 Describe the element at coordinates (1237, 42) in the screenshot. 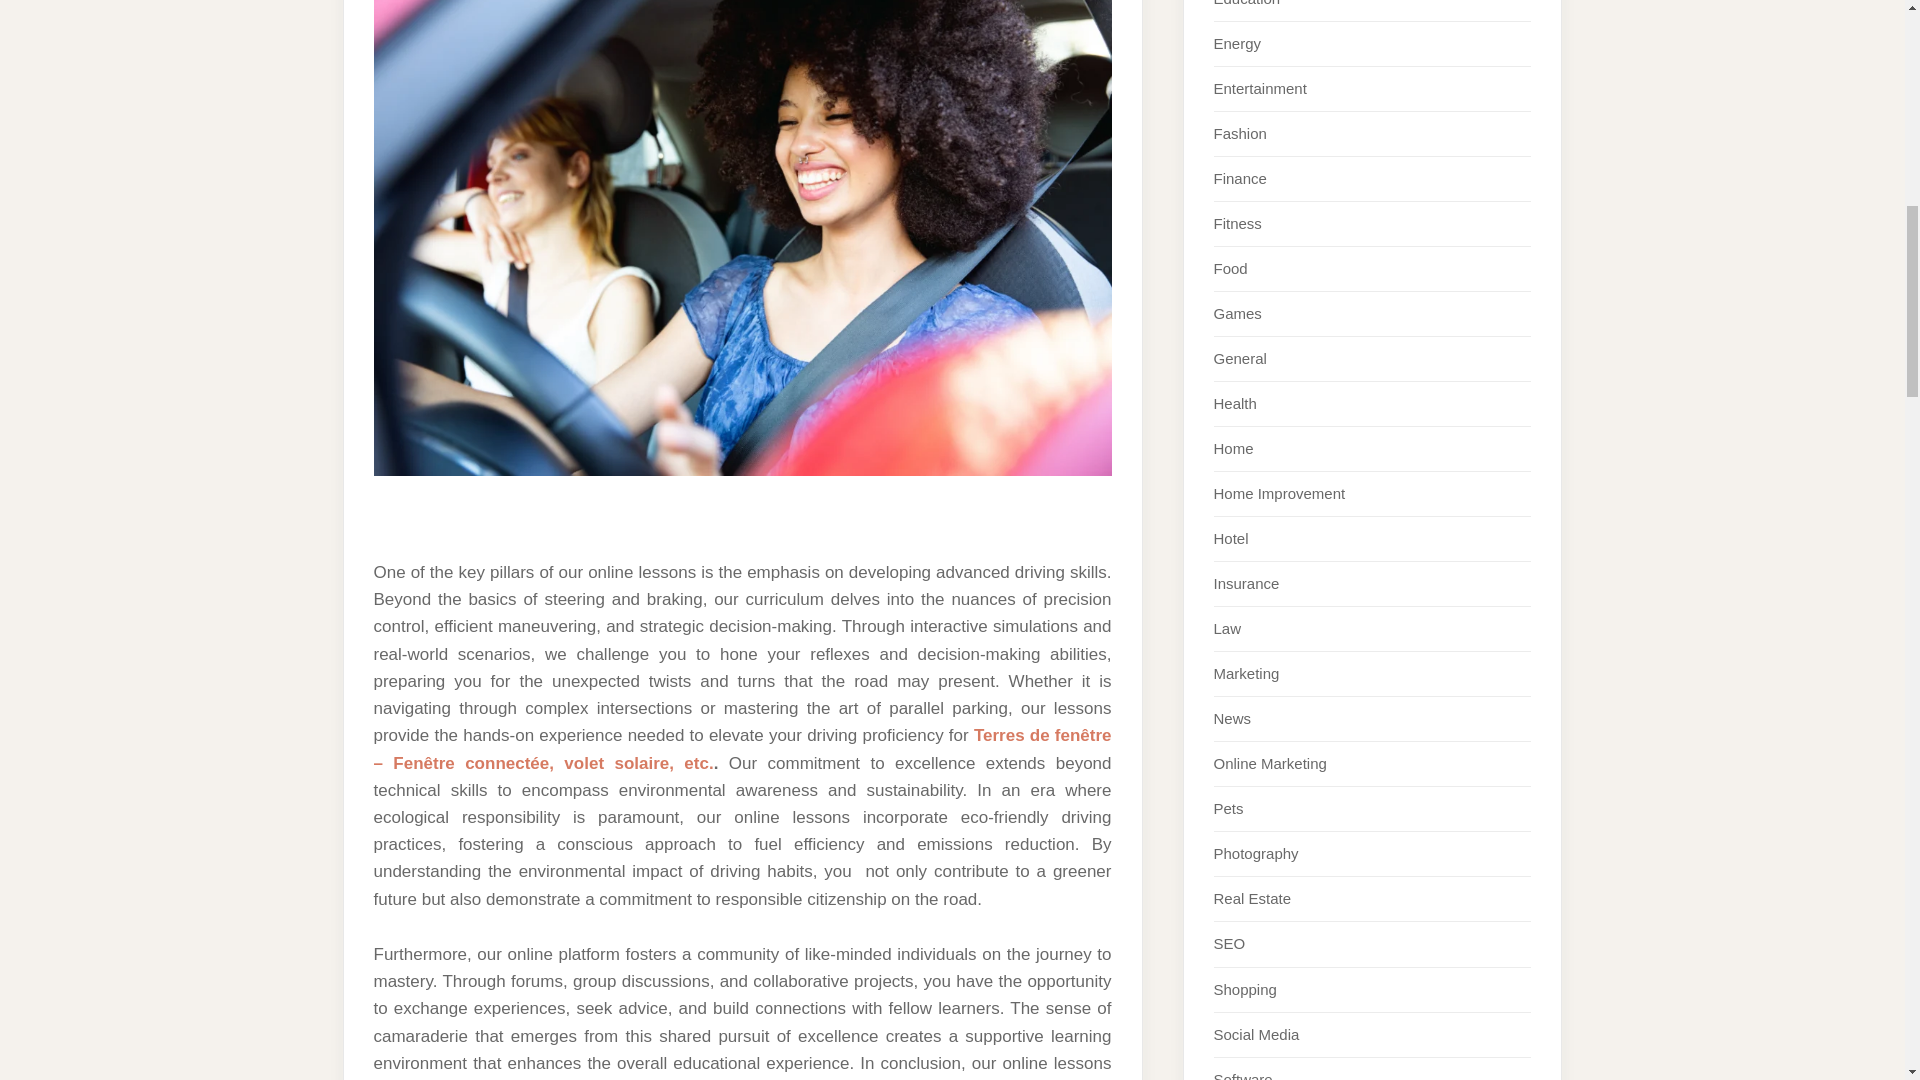

I see `Energy` at that location.